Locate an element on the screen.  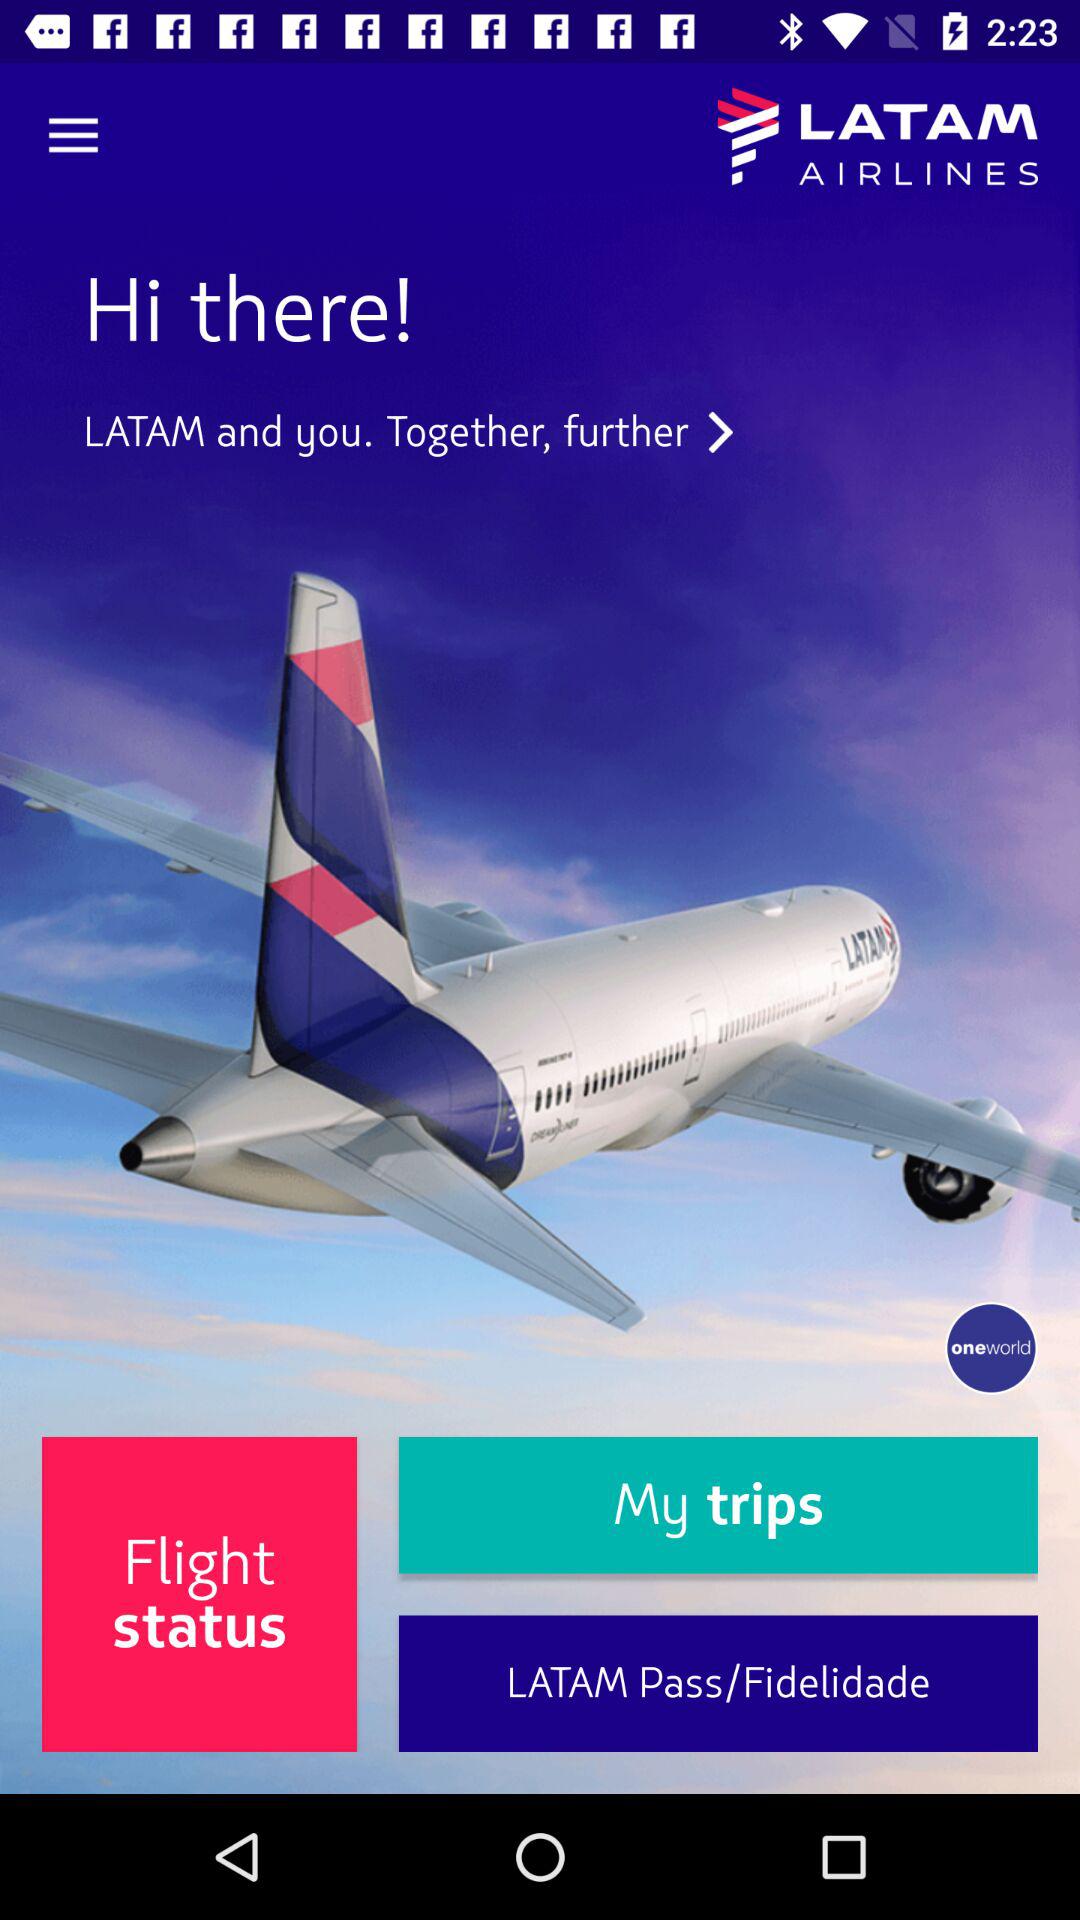
turn on icon above flight
status is located at coordinates (408, 432).